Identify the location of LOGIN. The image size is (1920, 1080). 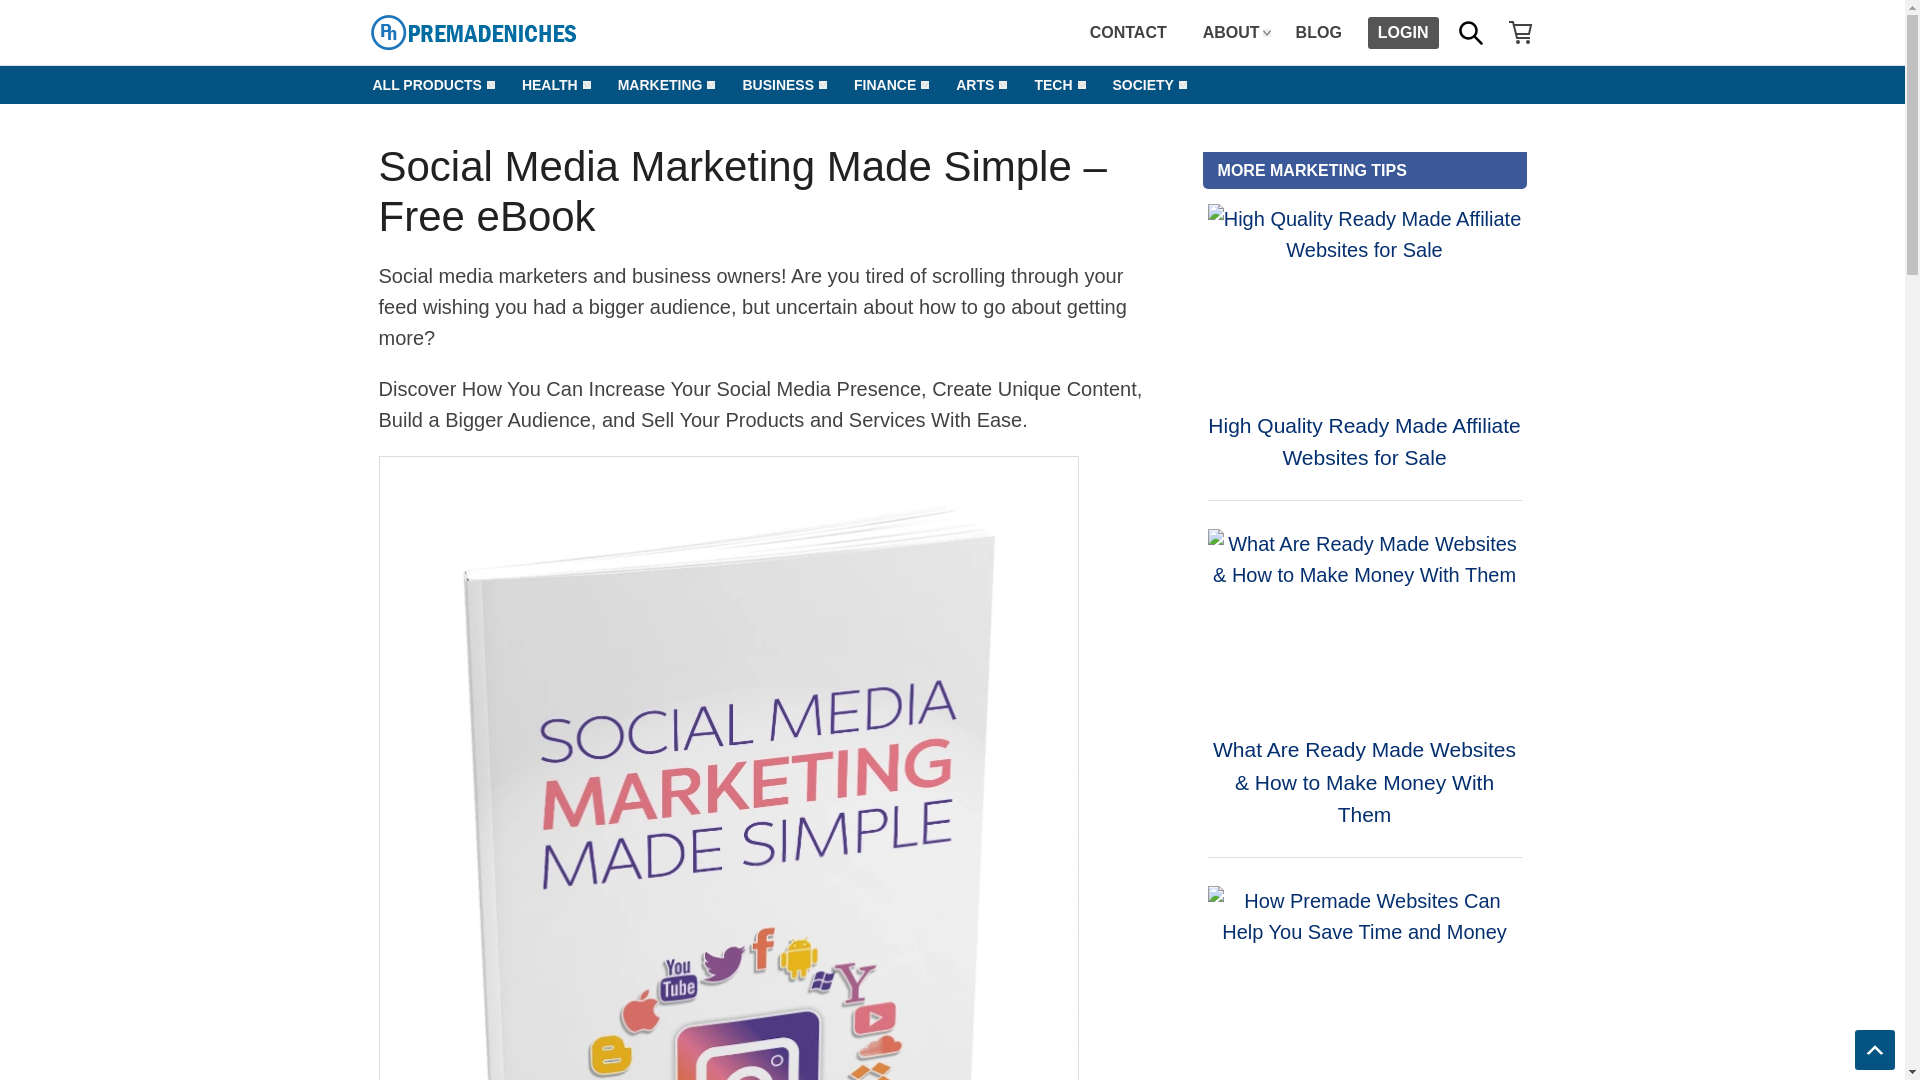
(1402, 32).